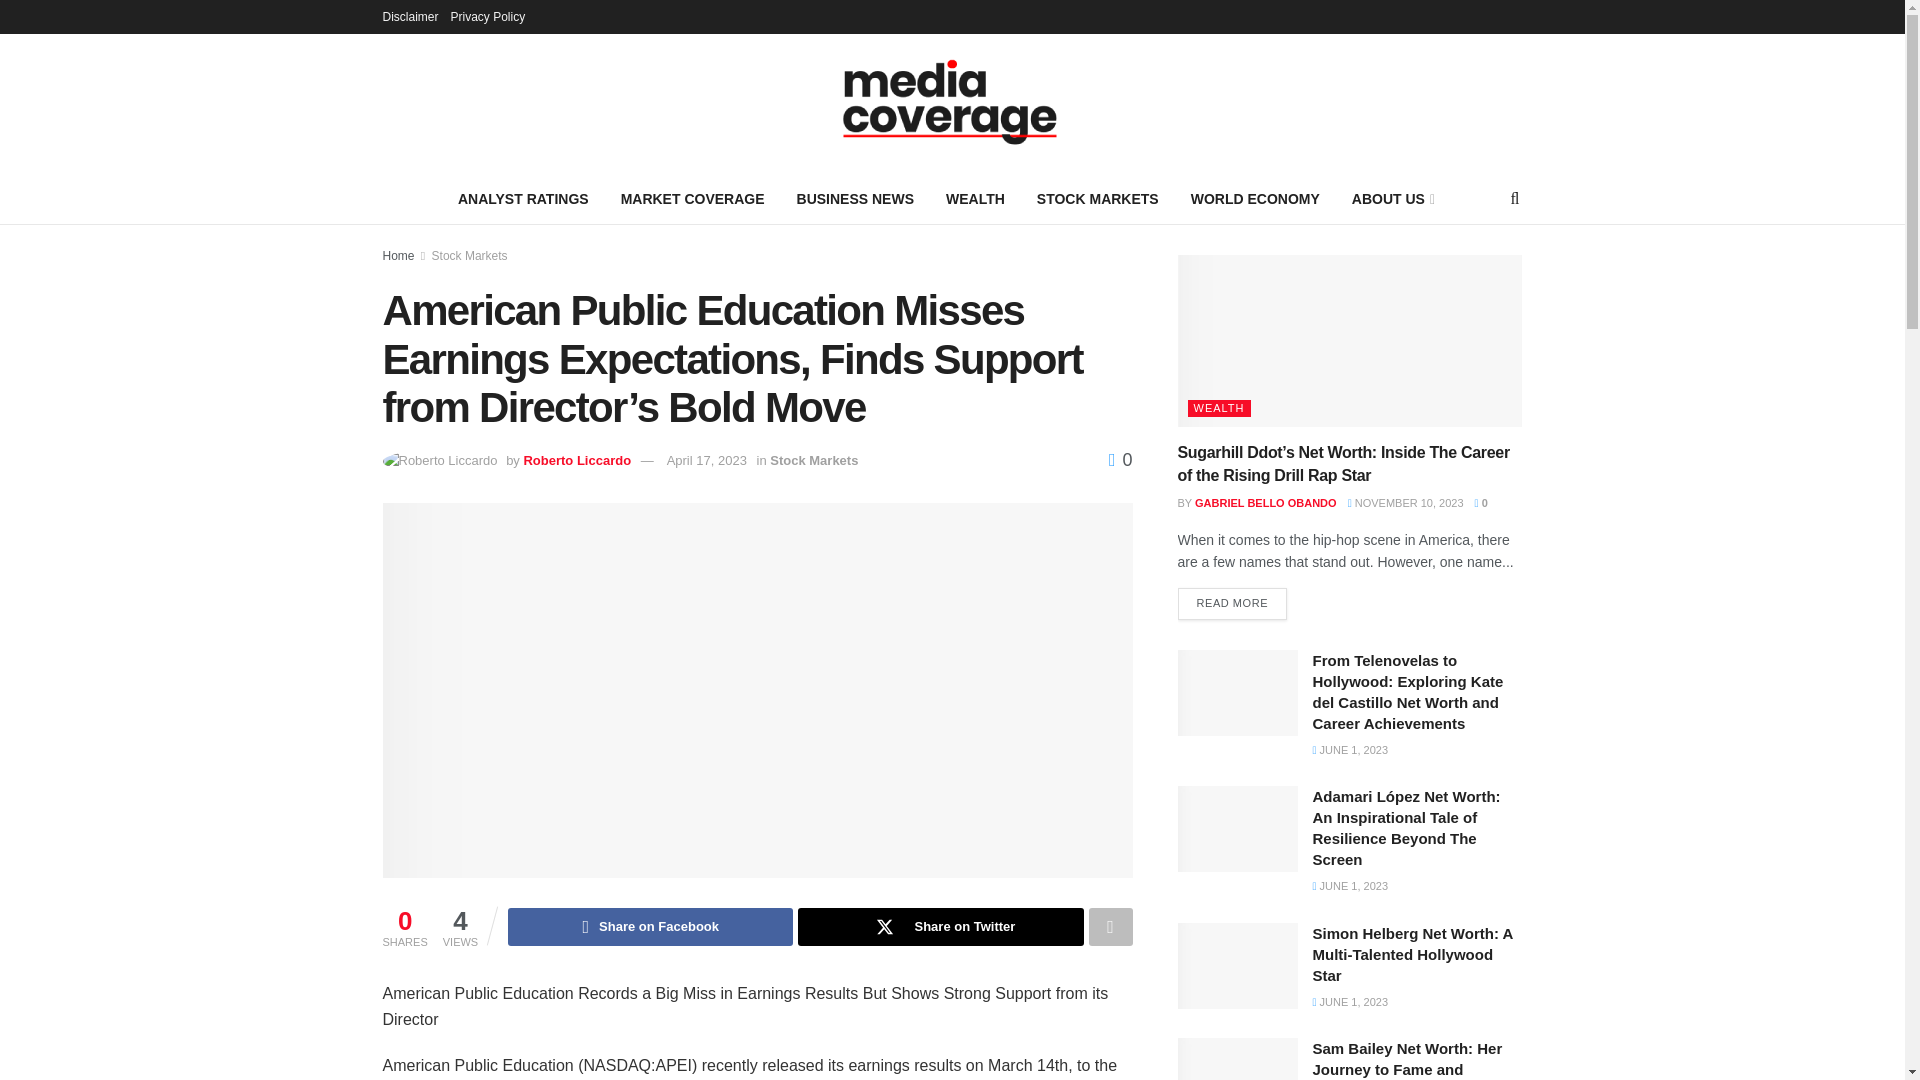 The image size is (1920, 1080). Describe the element at coordinates (940, 927) in the screenshot. I see `Share on Twitter` at that location.